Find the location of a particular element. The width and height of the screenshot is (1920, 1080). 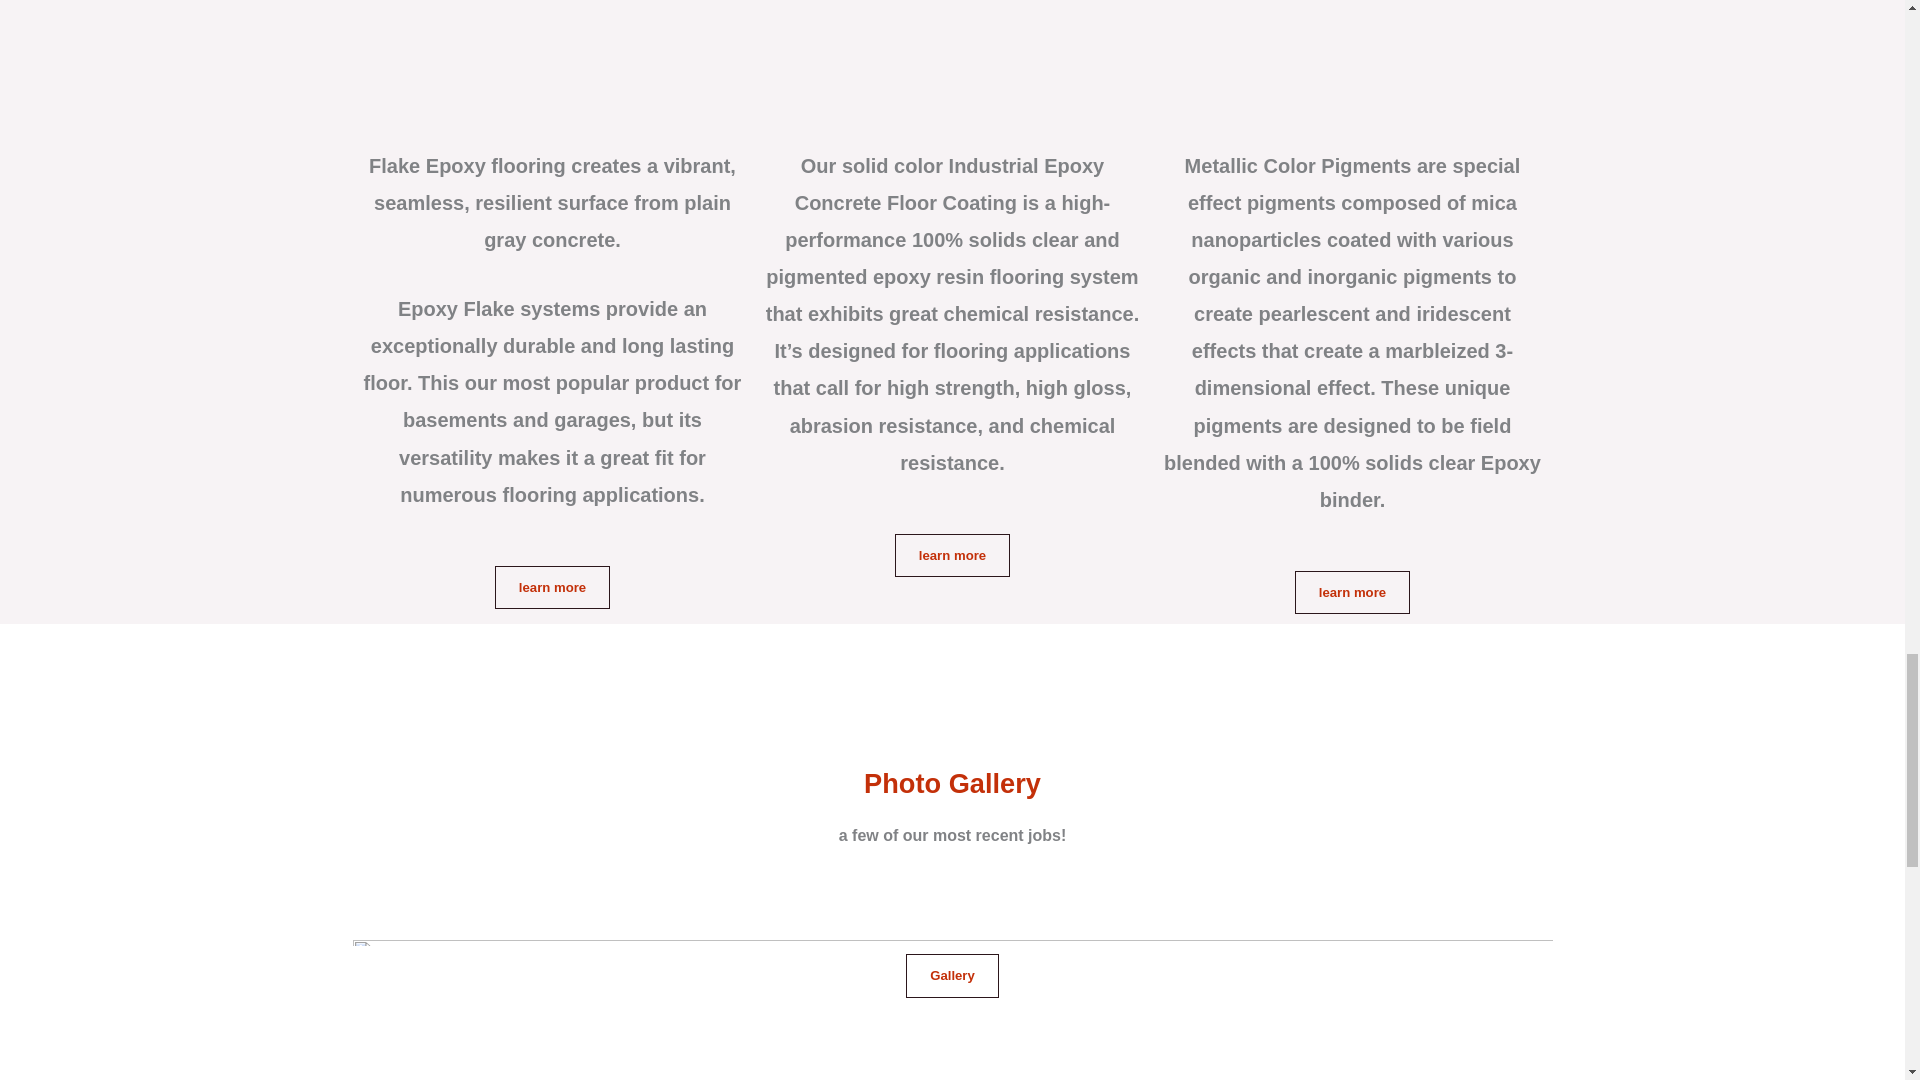

Gallery is located at coordinates (952, 974).